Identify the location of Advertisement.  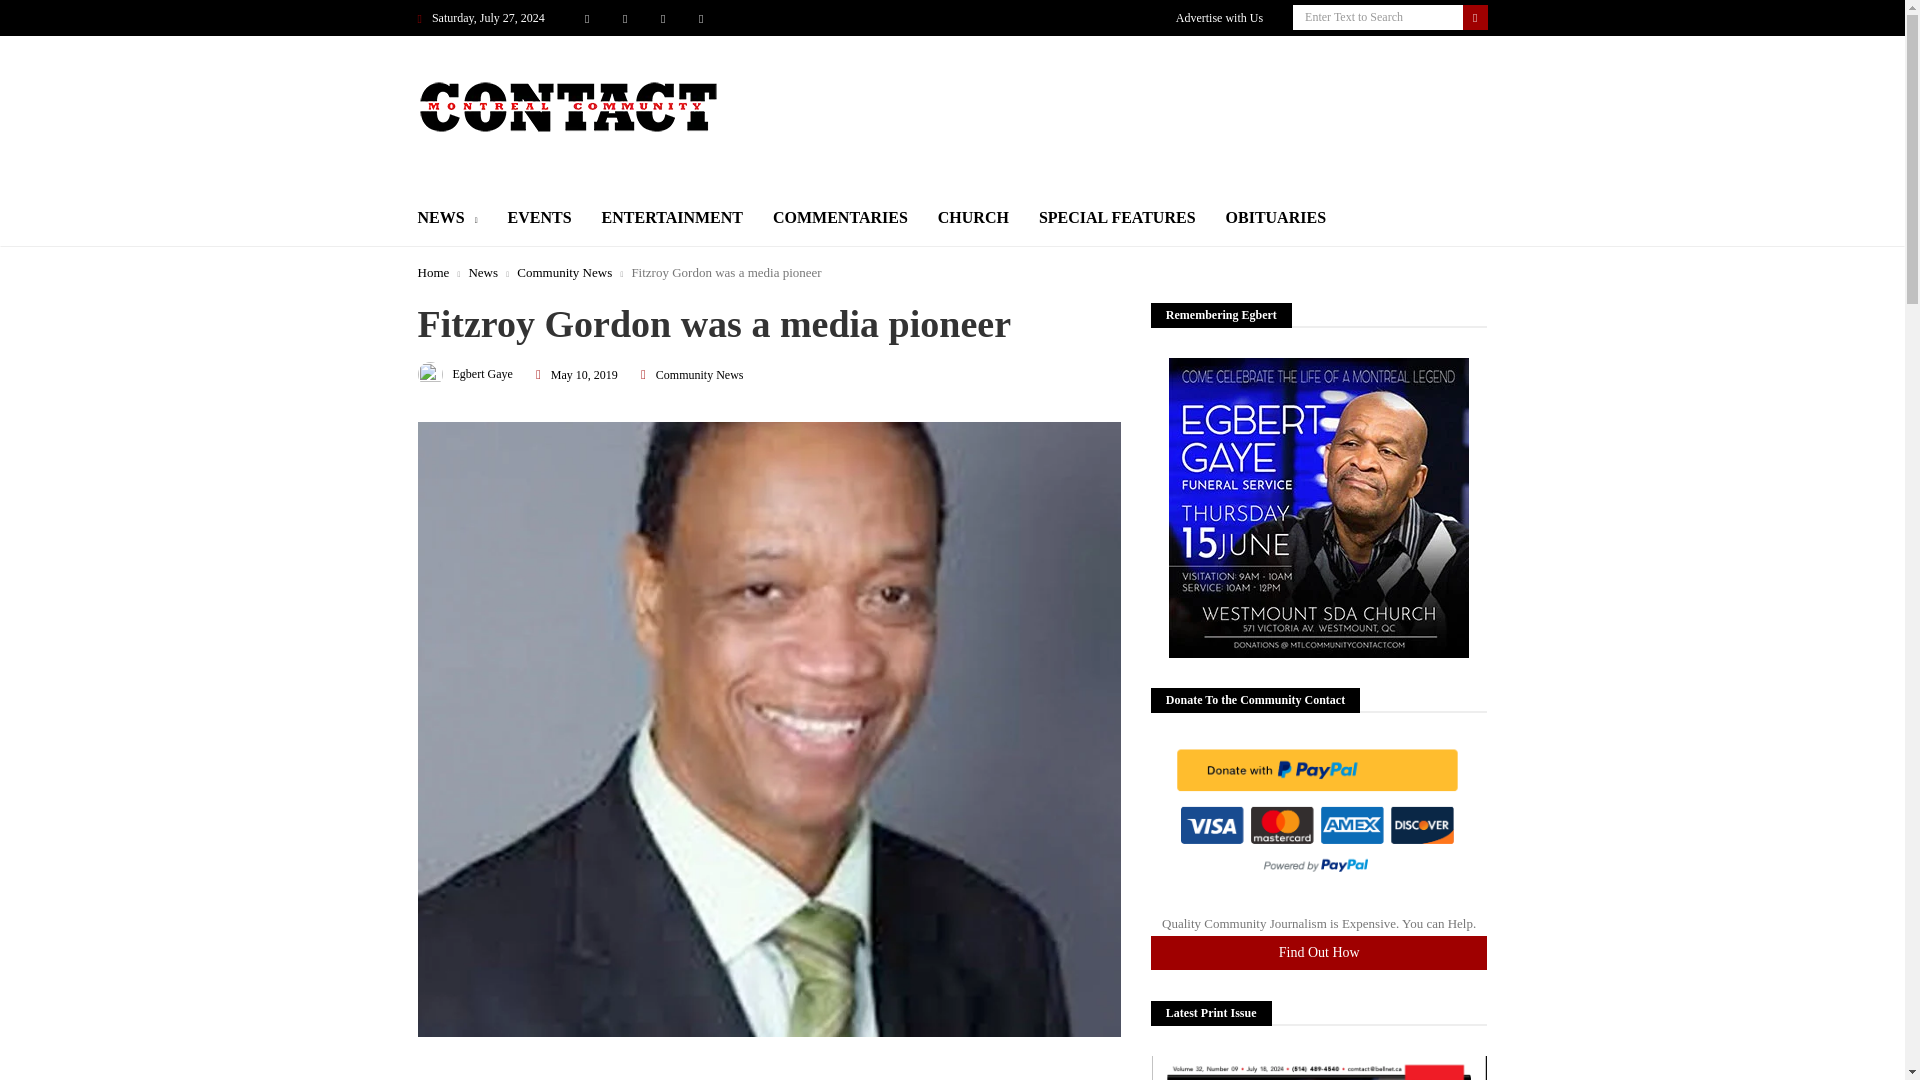
(1124, 80).